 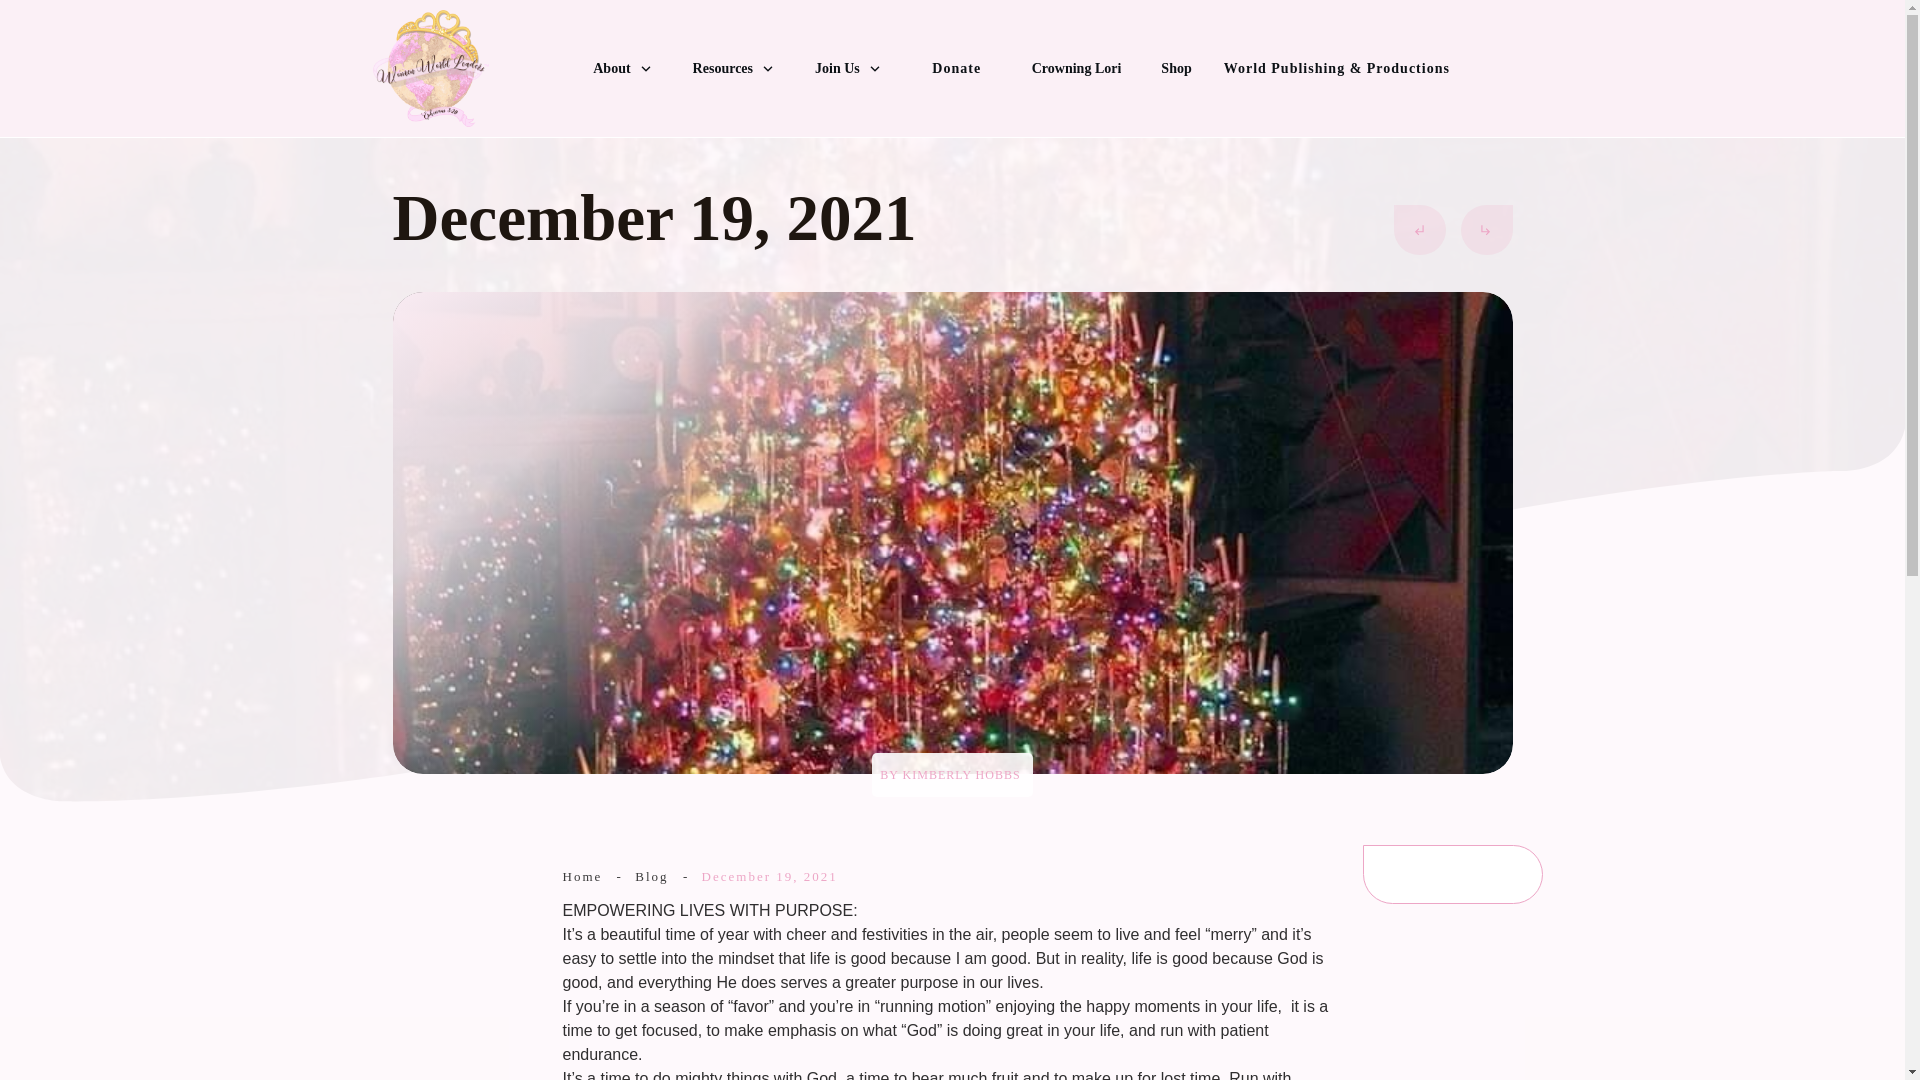 I want to click on Shop, so click(x=1176, y=68).